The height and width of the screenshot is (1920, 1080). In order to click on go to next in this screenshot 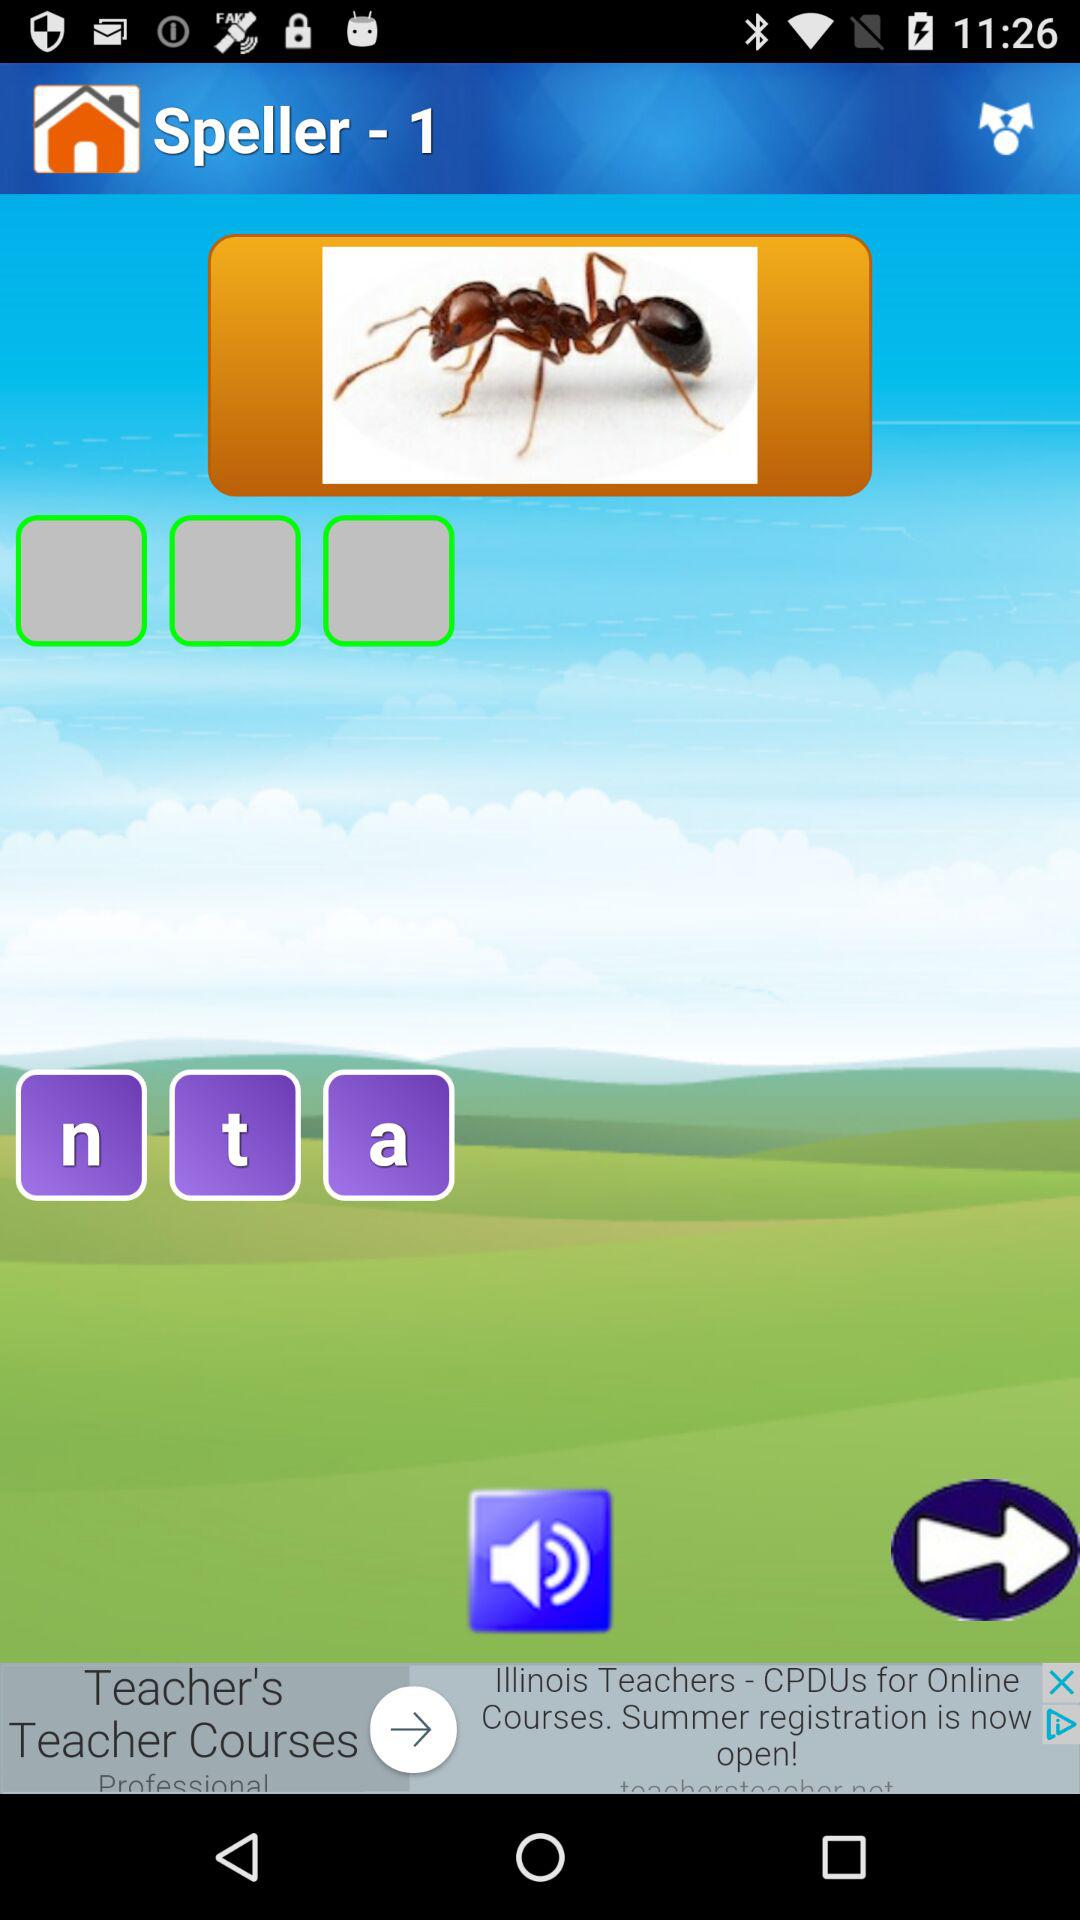, I will do `click(986, 1550)`.